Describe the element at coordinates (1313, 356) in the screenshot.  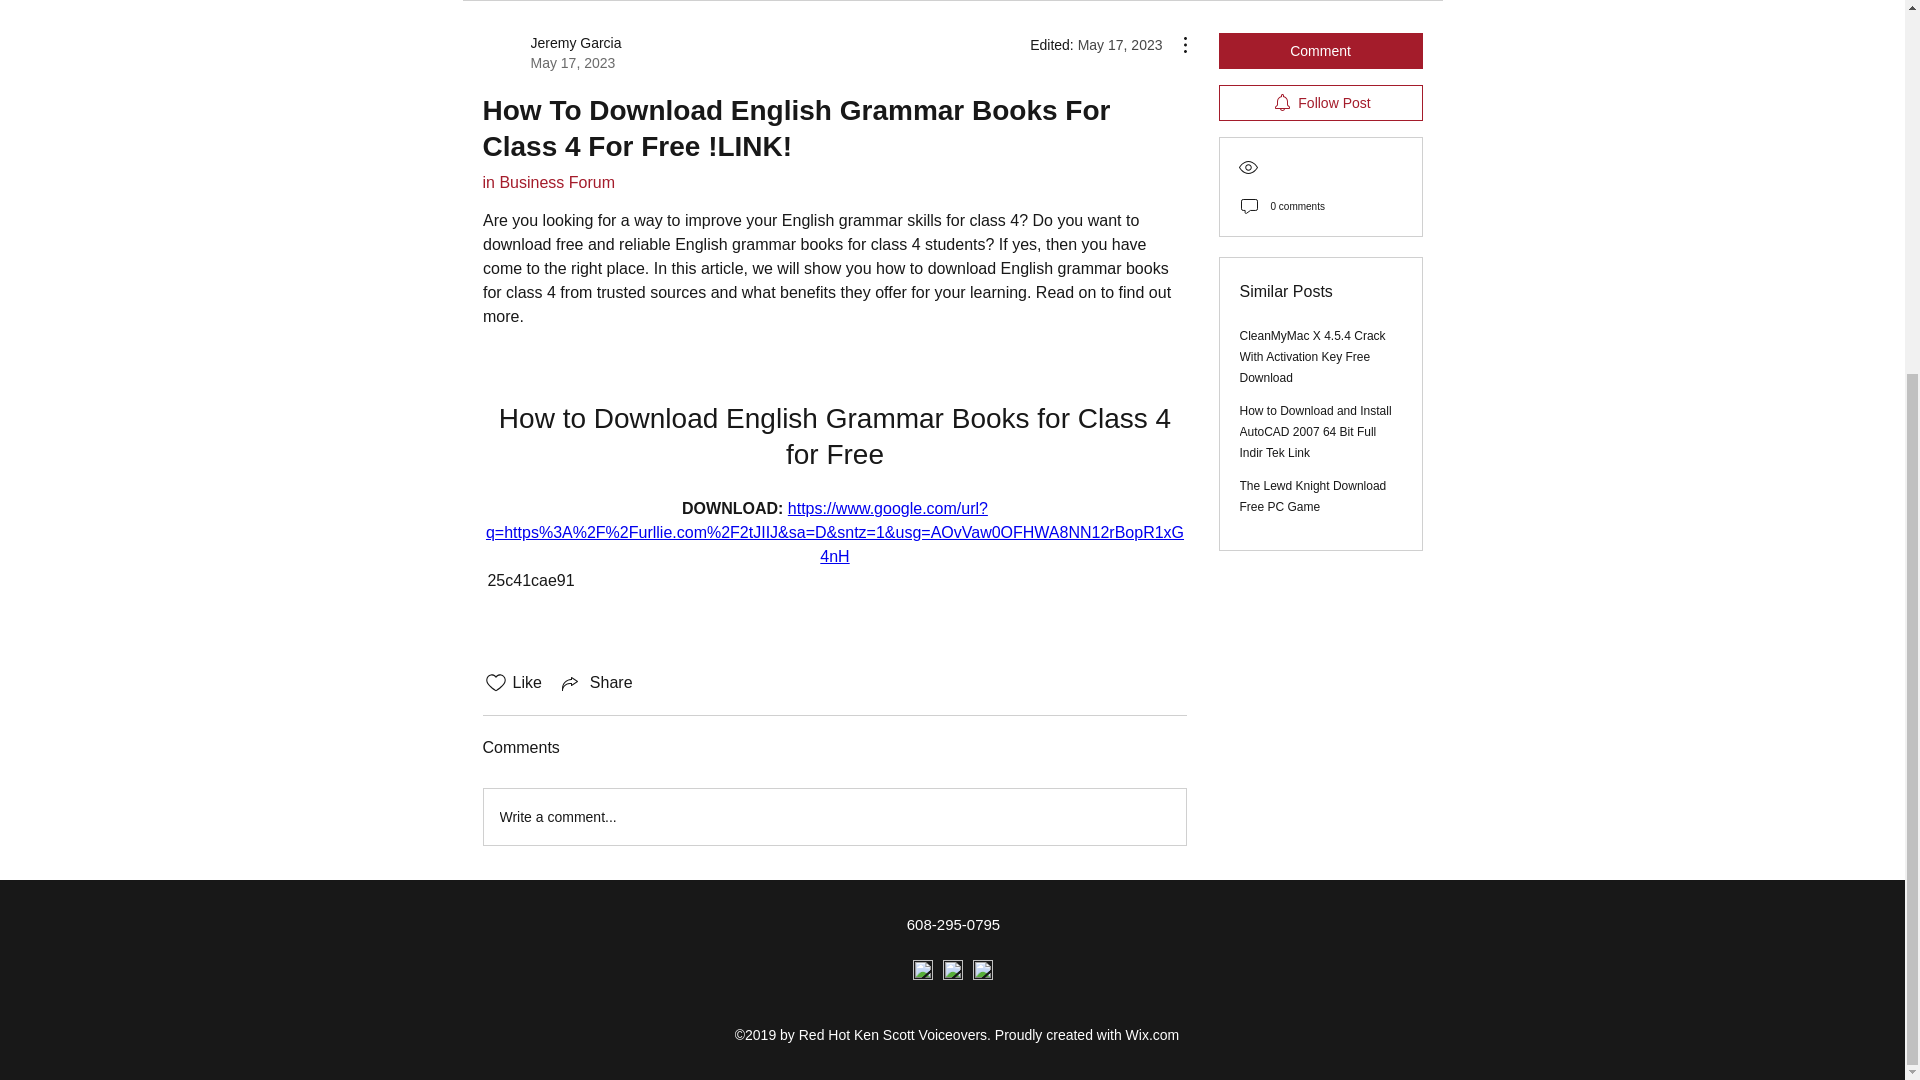
I see `CleanMyMac X 4.5.4 Crack With Activation Key Free Download` at that location.